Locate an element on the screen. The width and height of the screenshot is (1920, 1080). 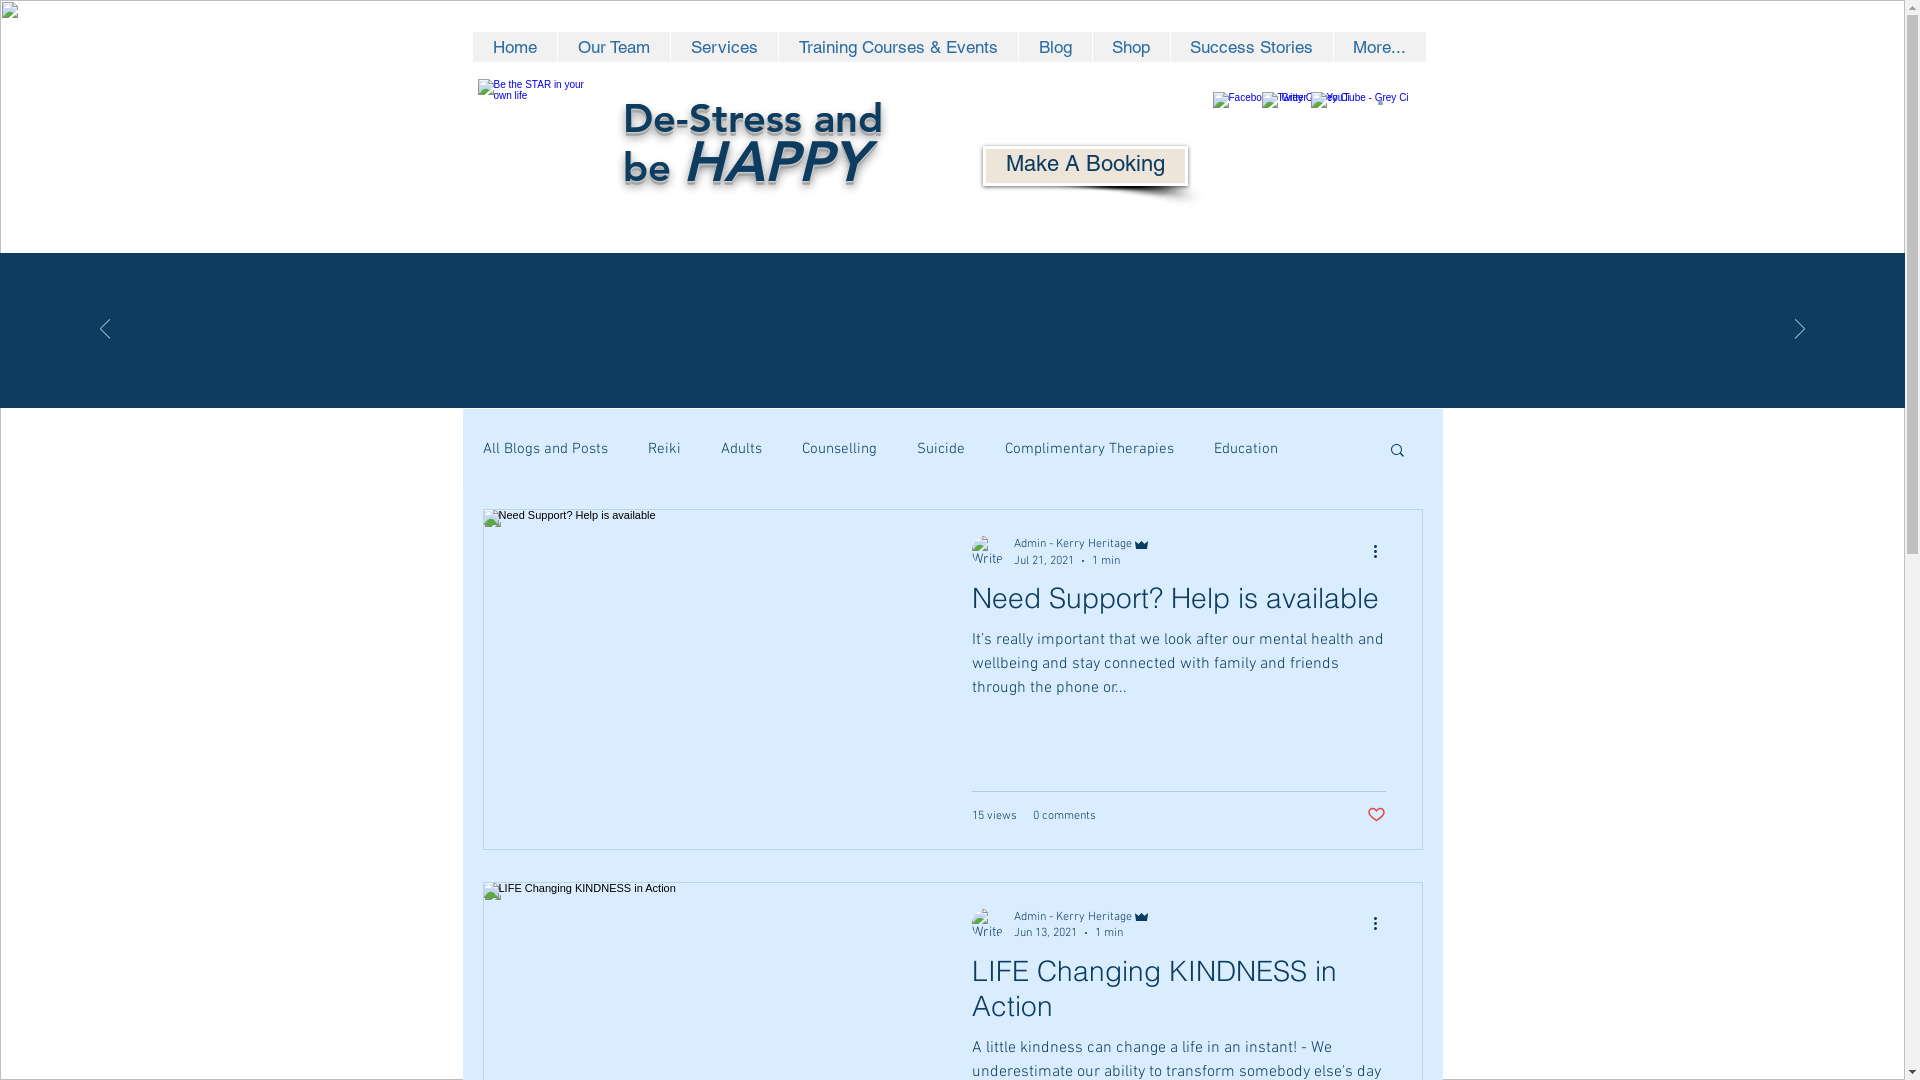
Shop is located at coordinates (1131, 47).